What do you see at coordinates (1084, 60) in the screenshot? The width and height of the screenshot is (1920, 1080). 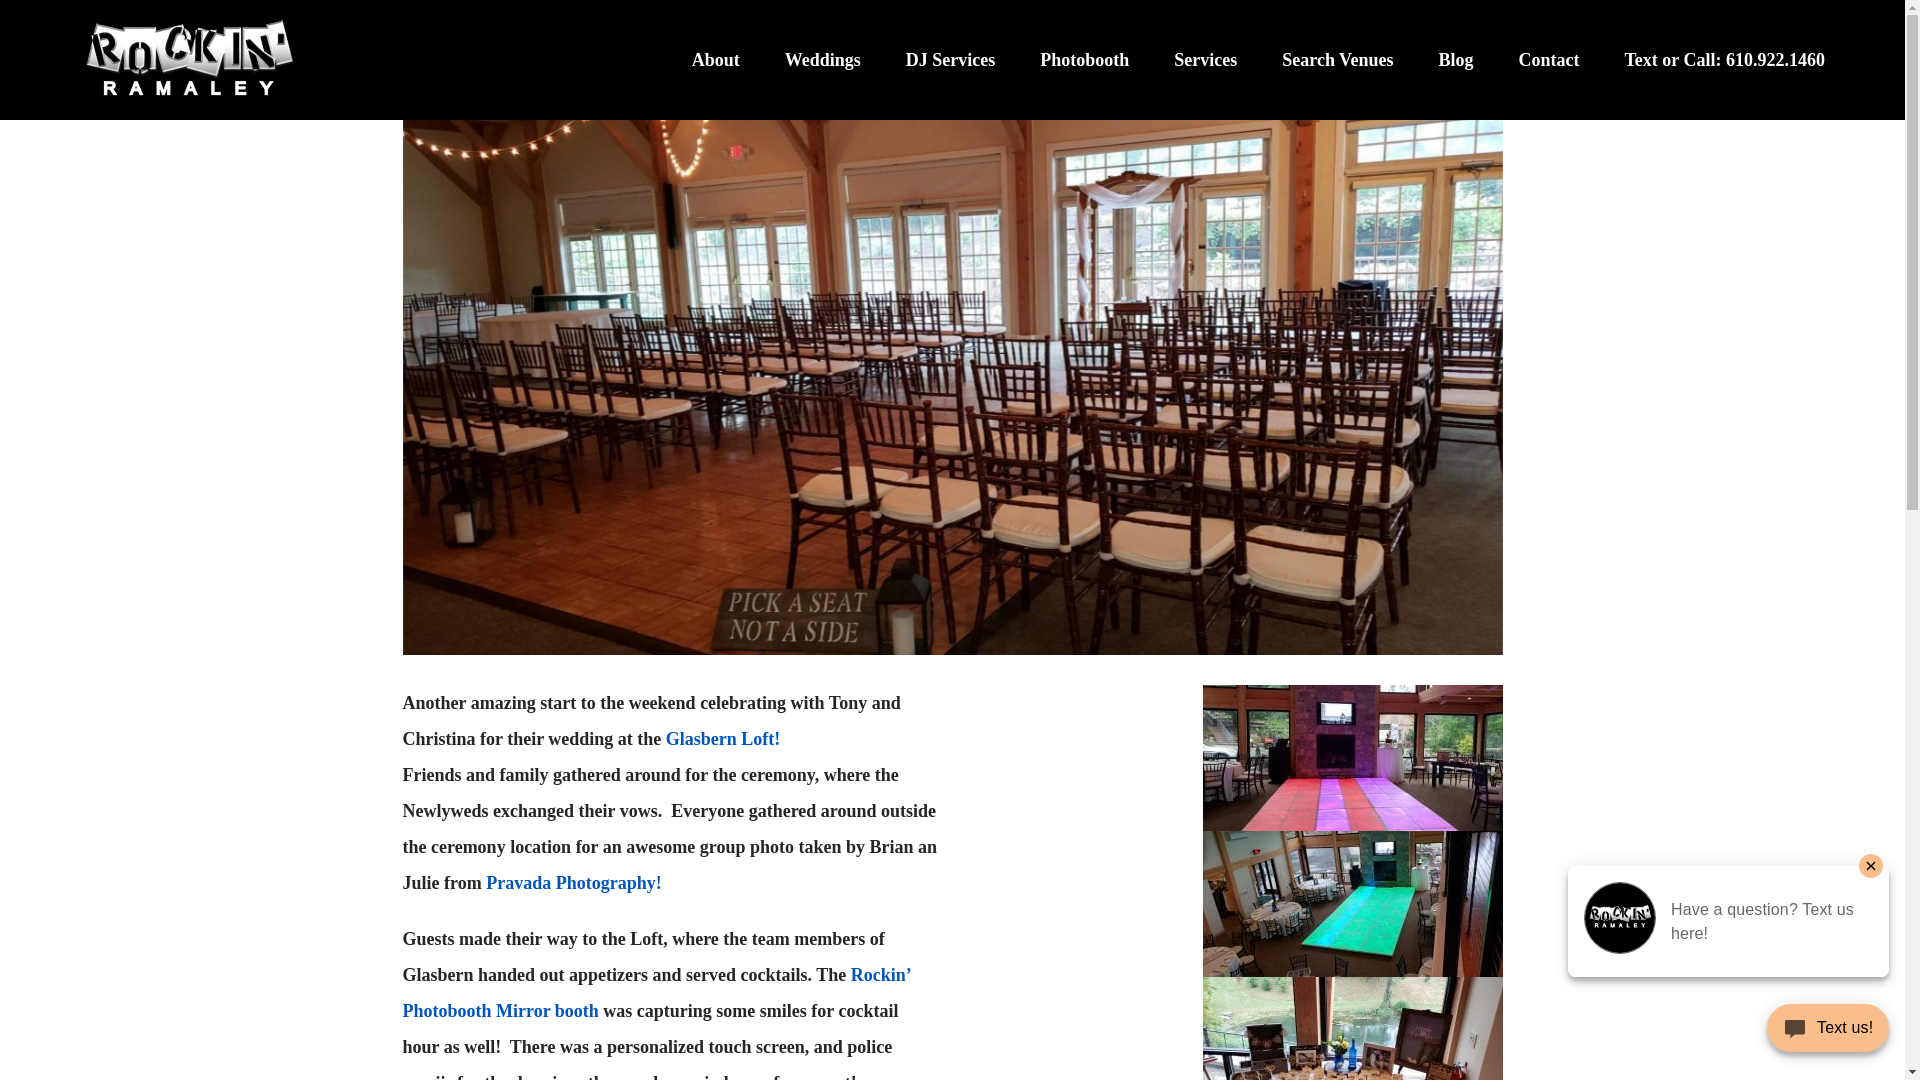 I see `Photobooth` at bounding box center [1084, 60].